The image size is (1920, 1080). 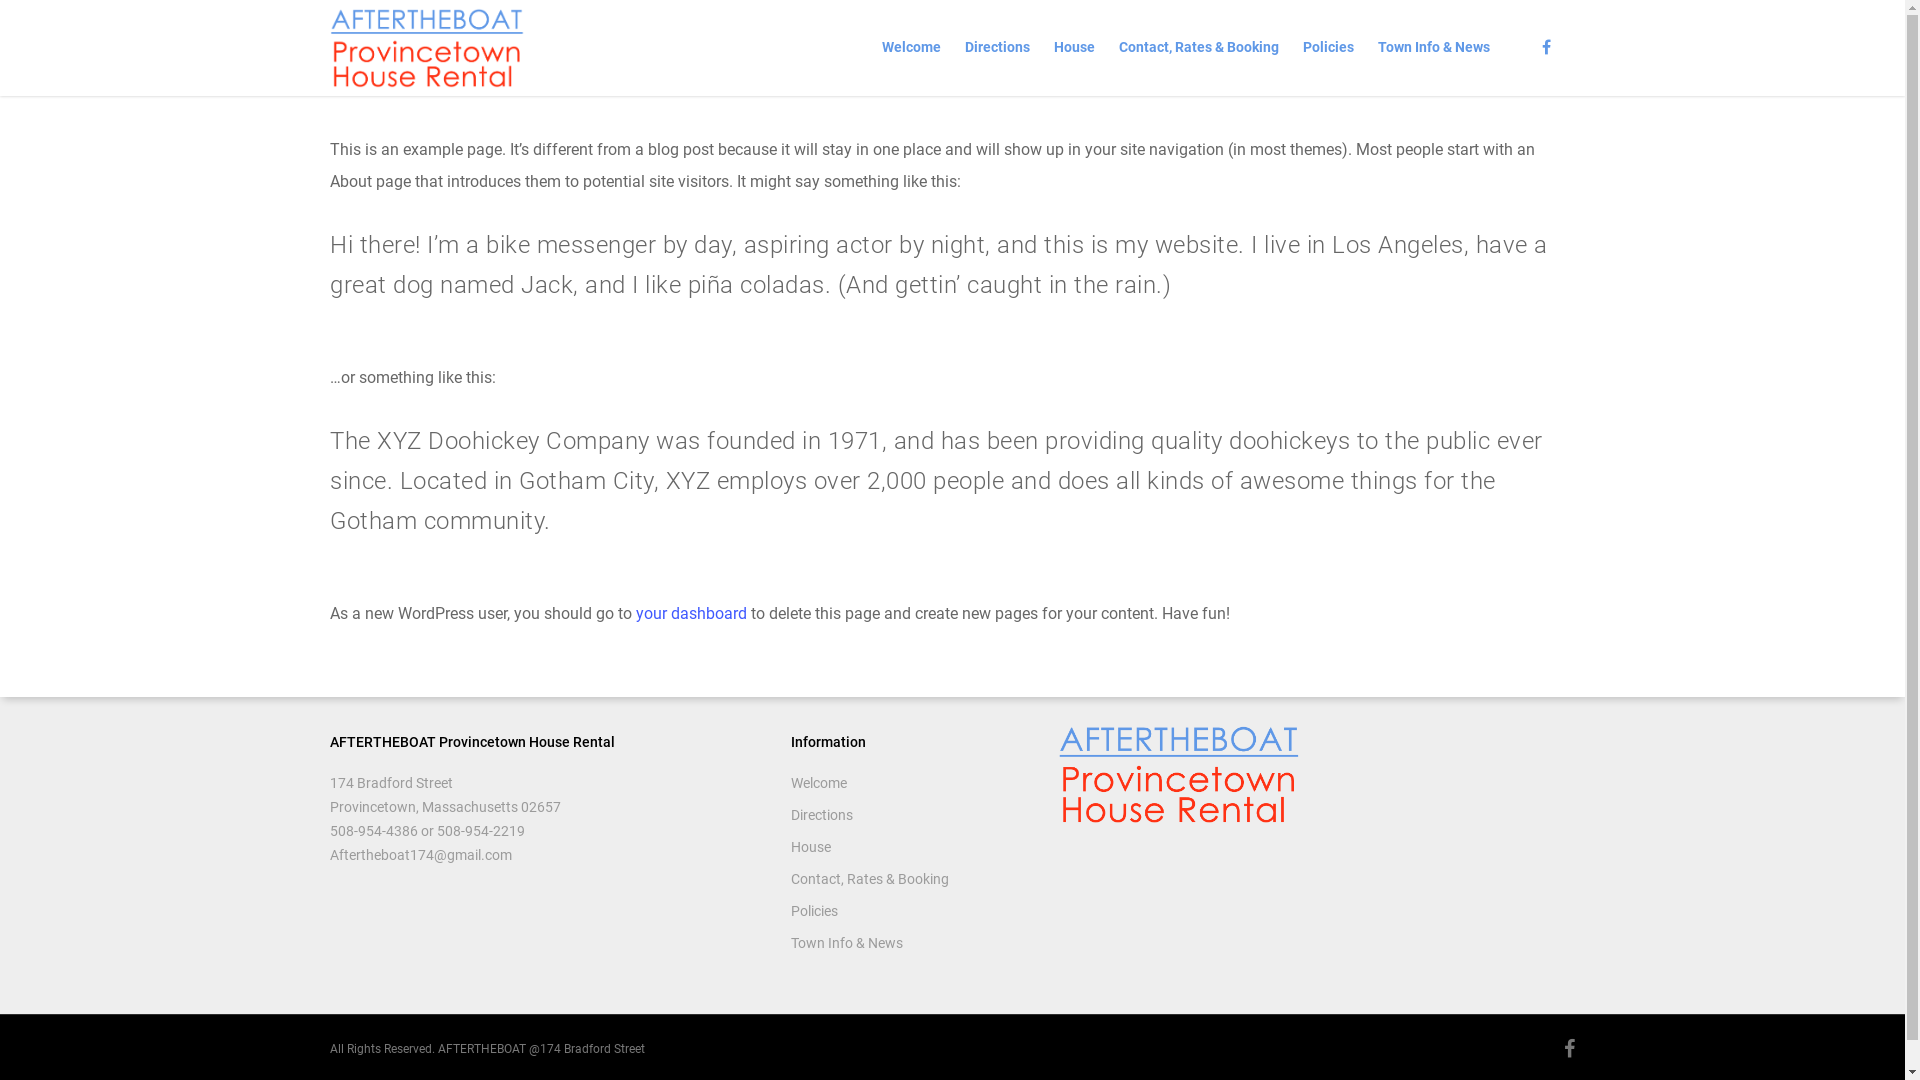 I want to click on House, so click(x=912, y=847).